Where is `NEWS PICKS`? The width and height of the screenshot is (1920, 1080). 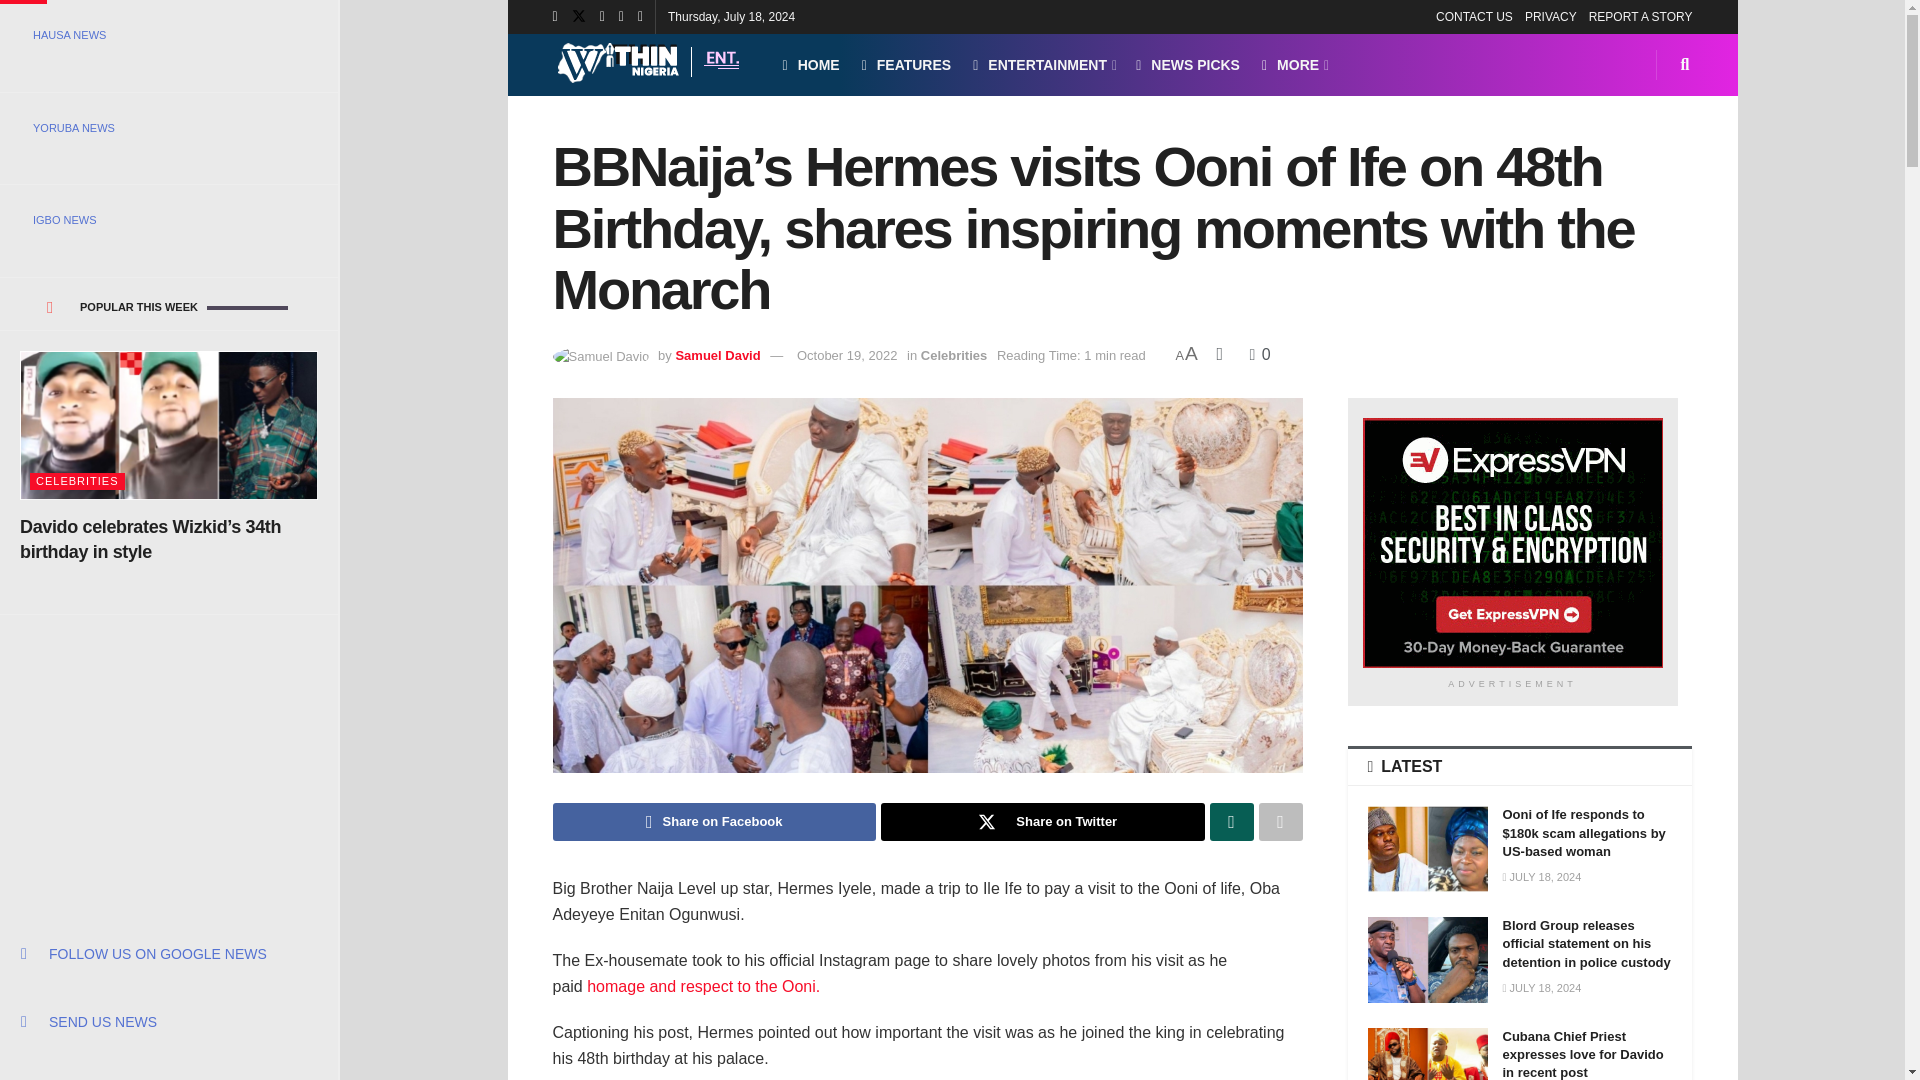
NEWS PICKS is located at coordinates (1188, 64).